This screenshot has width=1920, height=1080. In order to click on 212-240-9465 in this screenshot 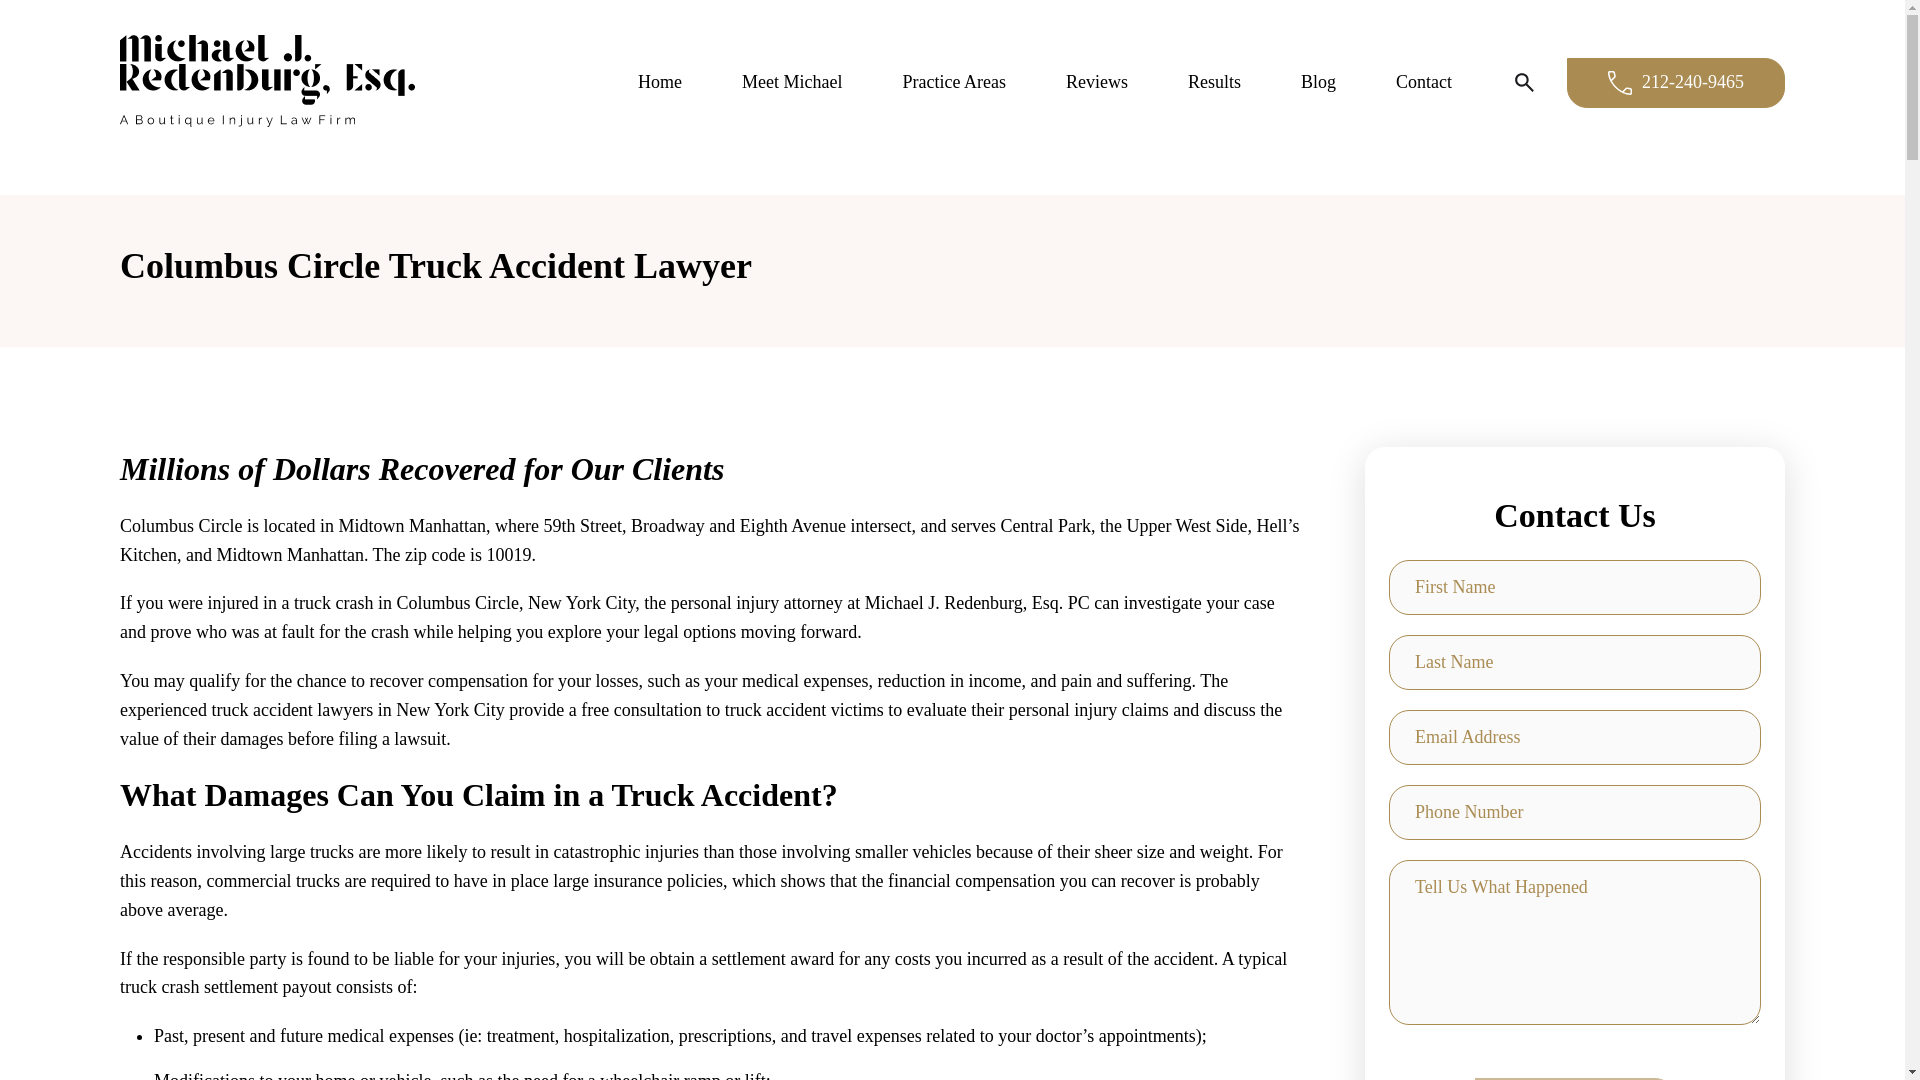, I will do `click(1676, 83)`.